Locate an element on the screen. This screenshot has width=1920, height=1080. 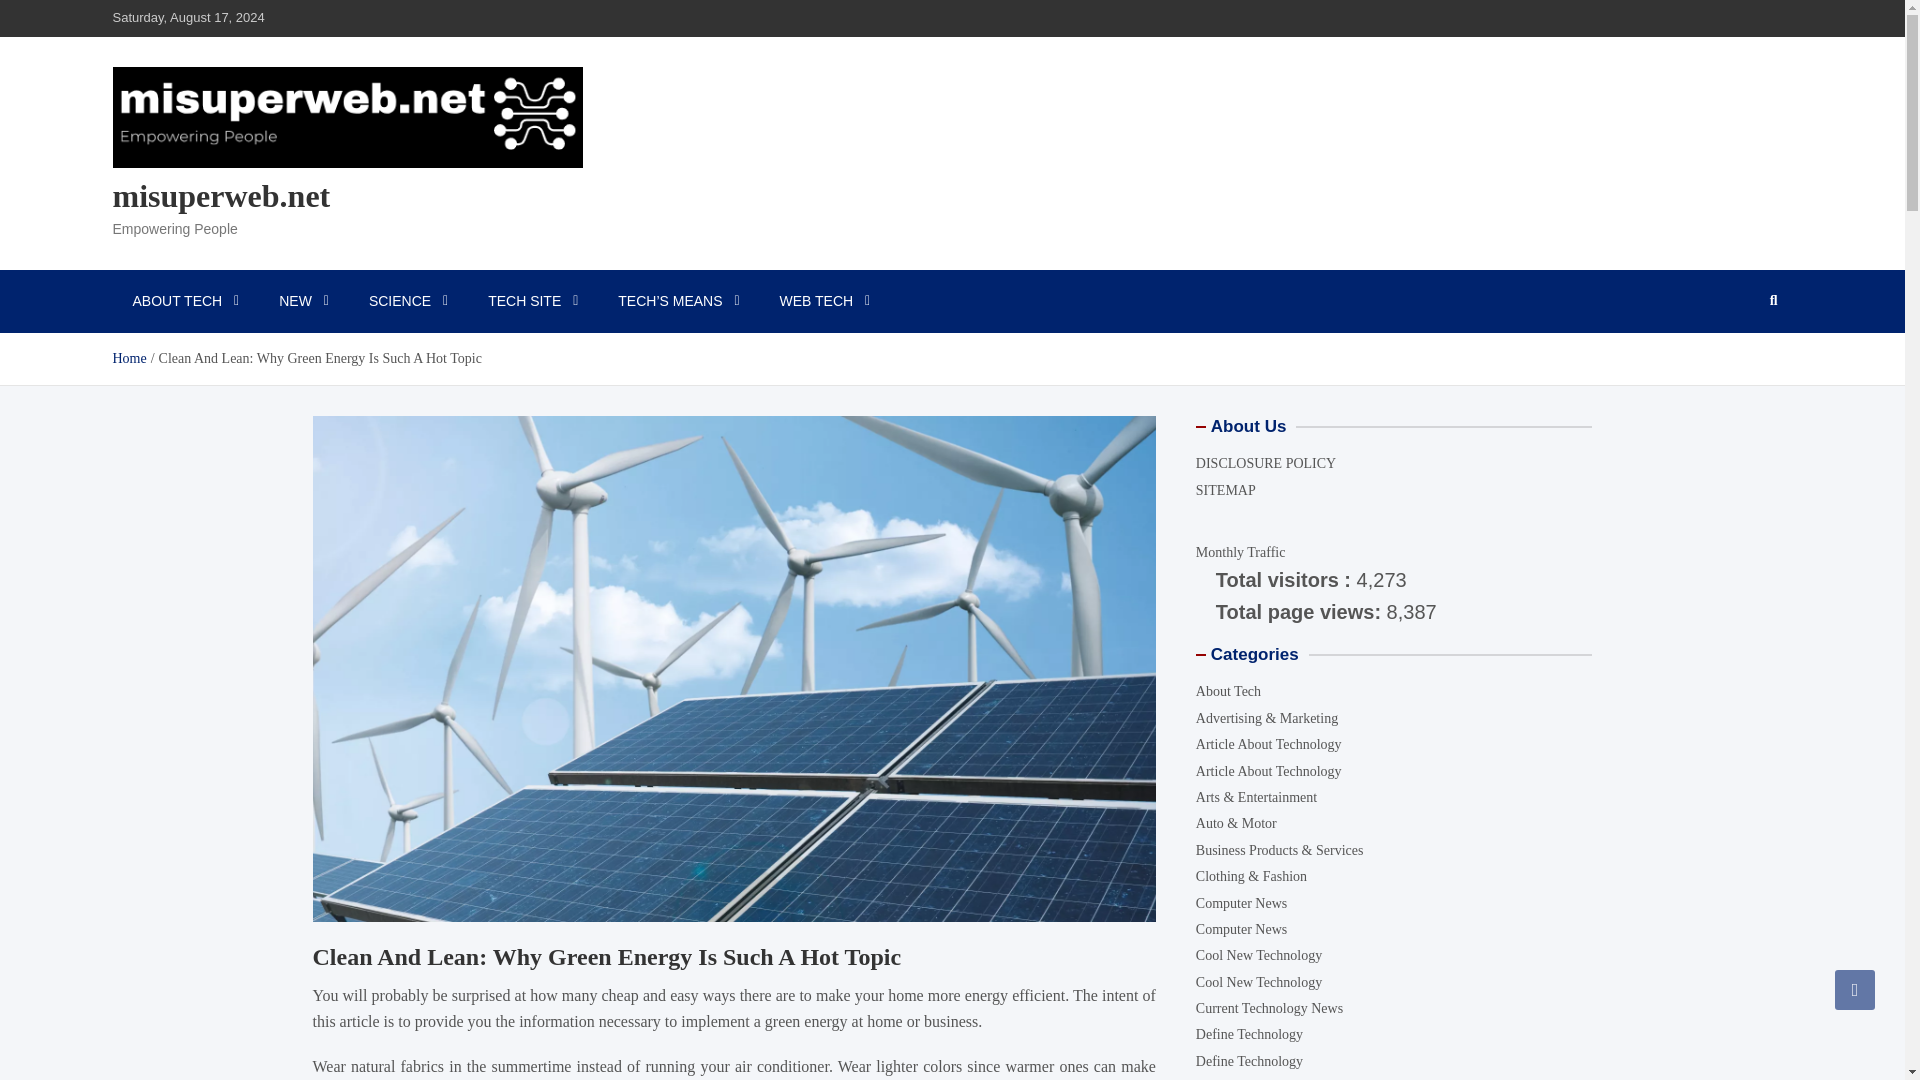
TECH SITE is located at coordinates (532, 300).